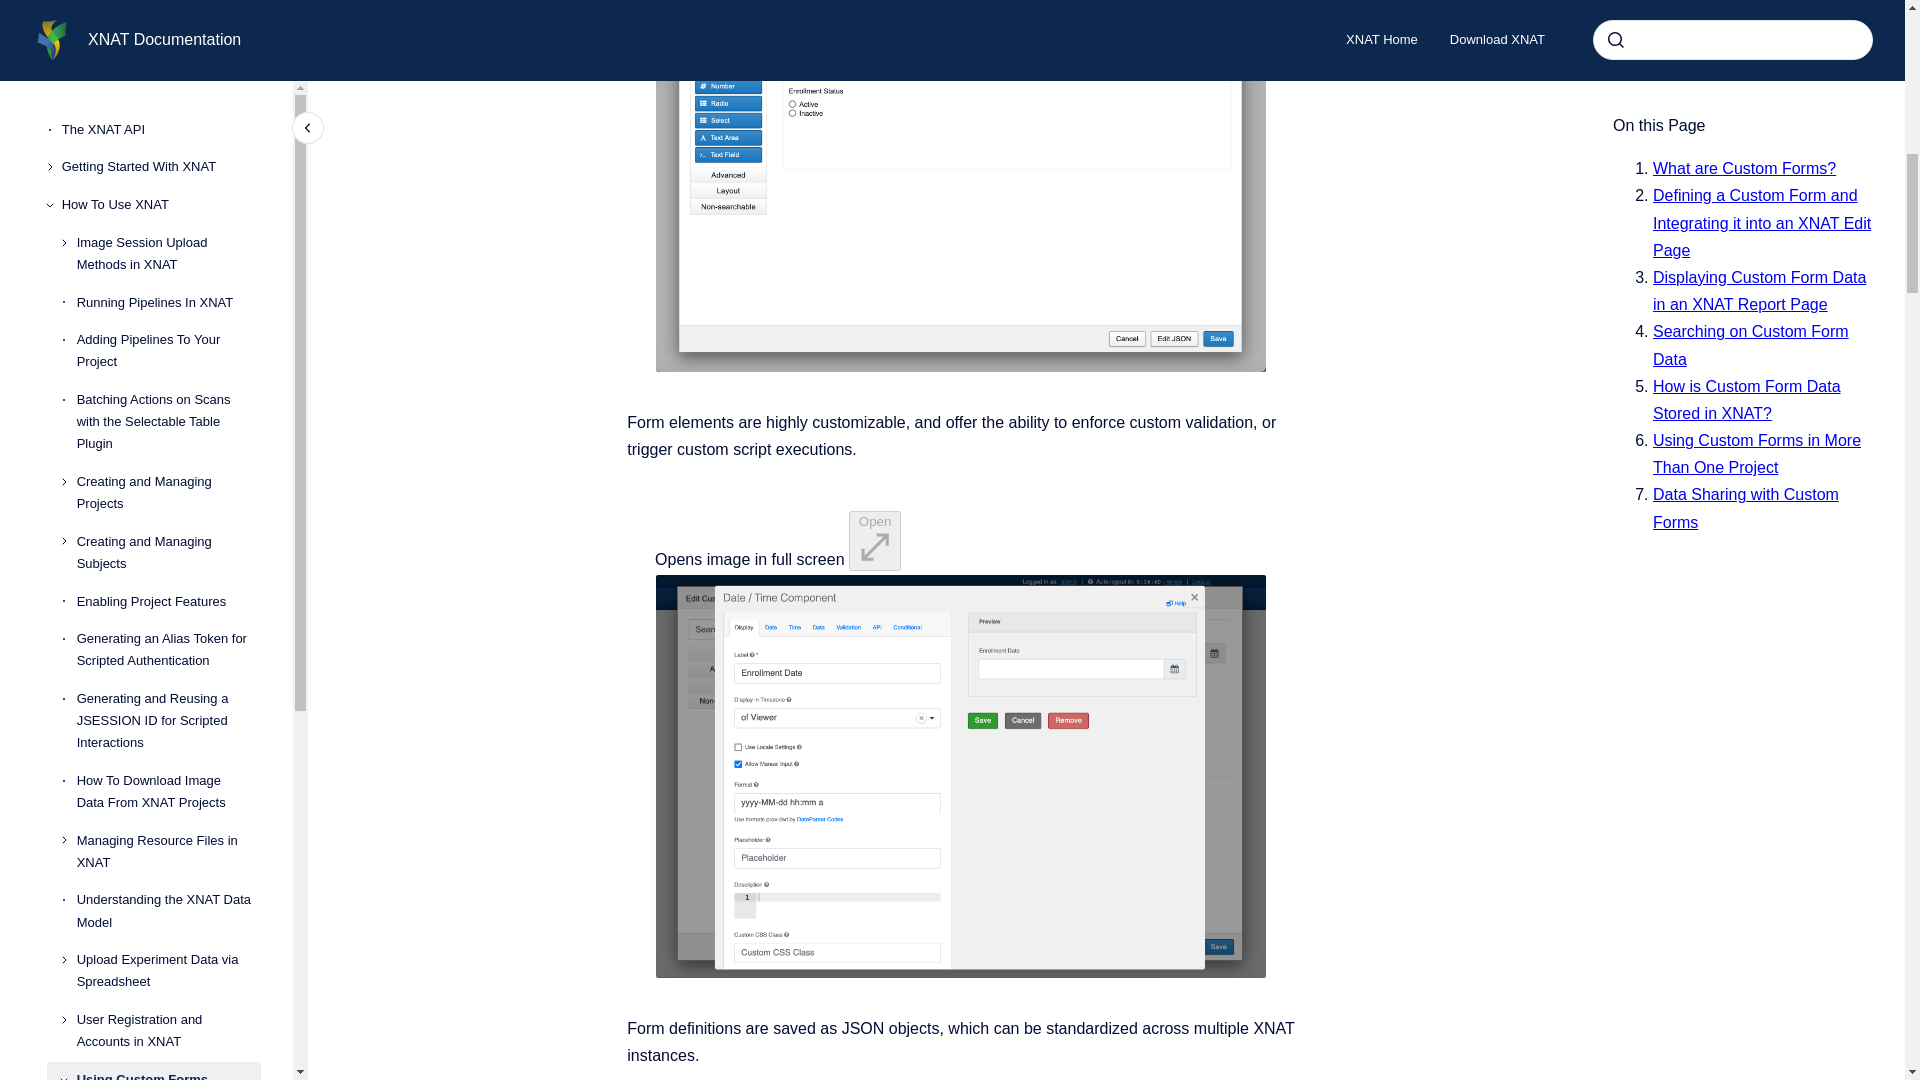 The width and height of the screenshot is (1920, 1080). Describe the element at coordinates (176, 256) in the screenshot. I see `Opting in or Out of a Custom Form in your Project` at that location.